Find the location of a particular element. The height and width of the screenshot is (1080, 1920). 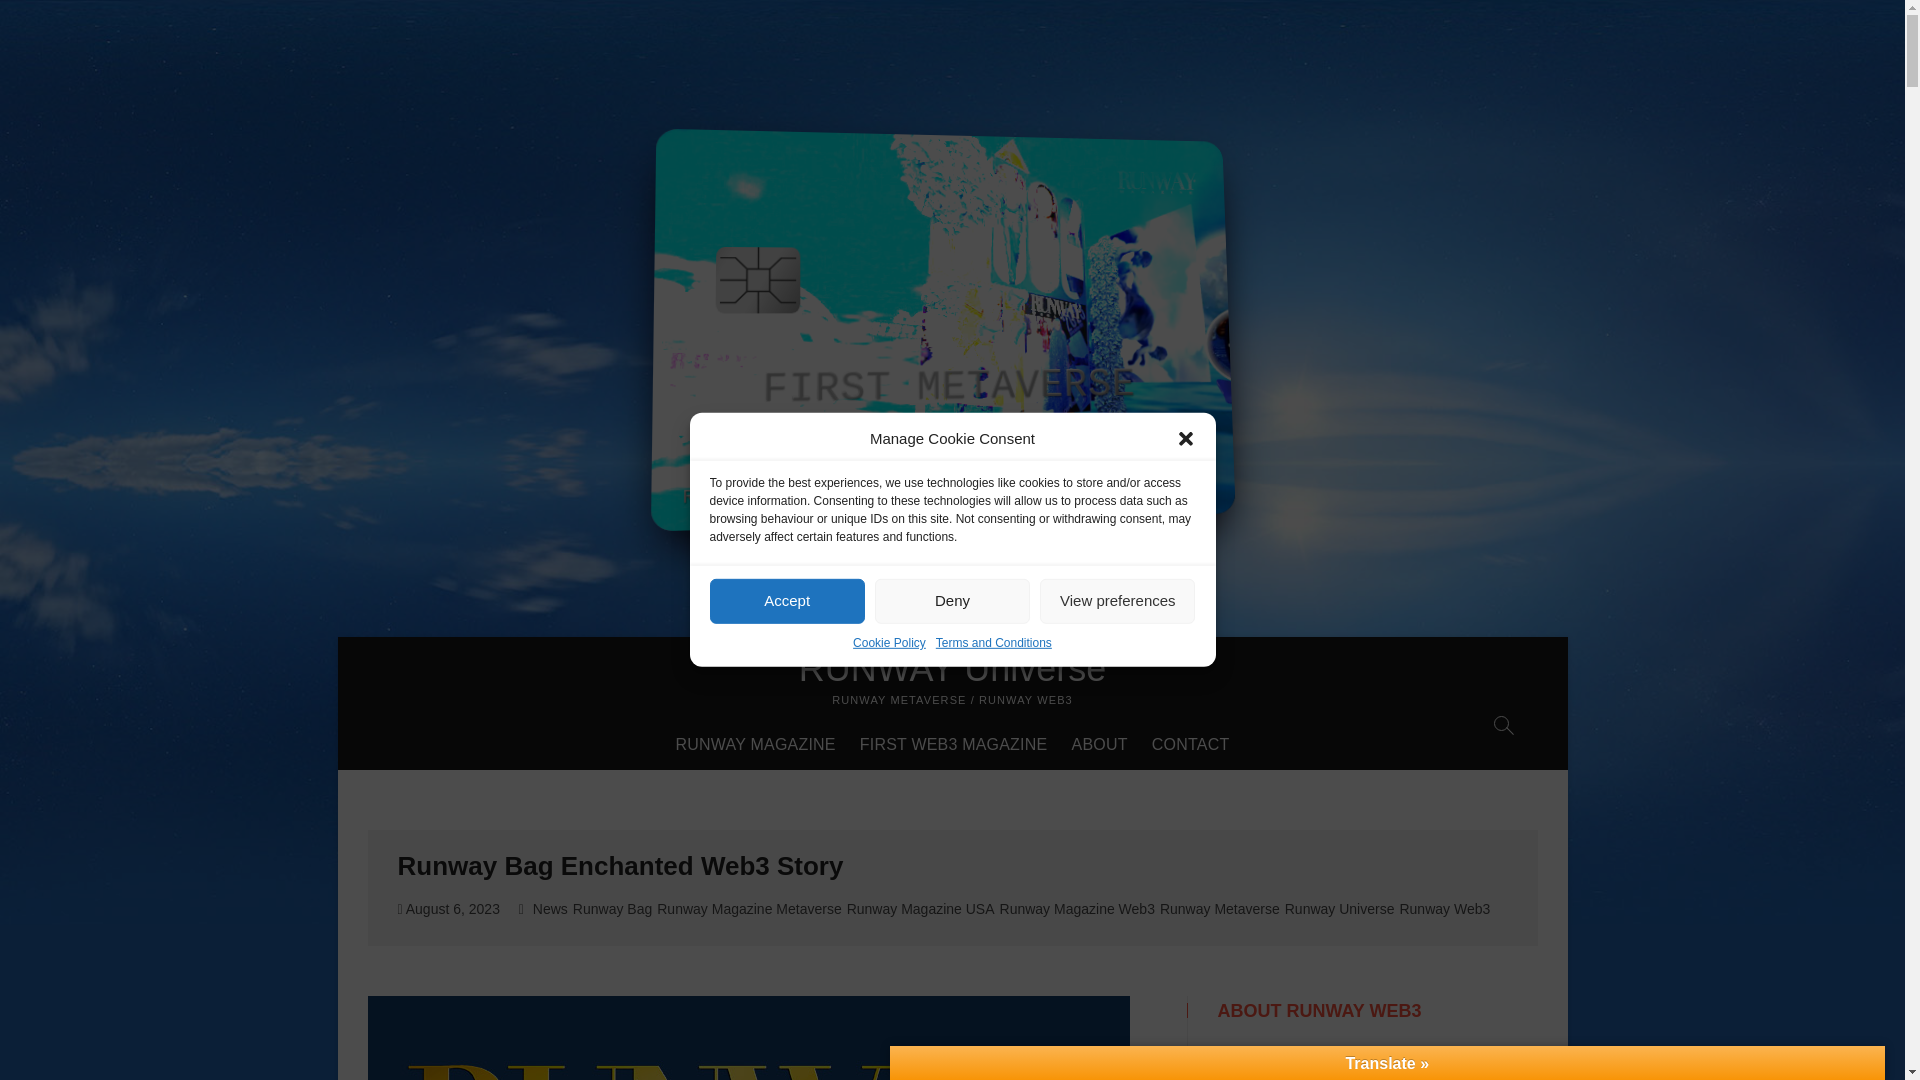

RUNWAY MAGAZINE is located at coordinates (756, 745).